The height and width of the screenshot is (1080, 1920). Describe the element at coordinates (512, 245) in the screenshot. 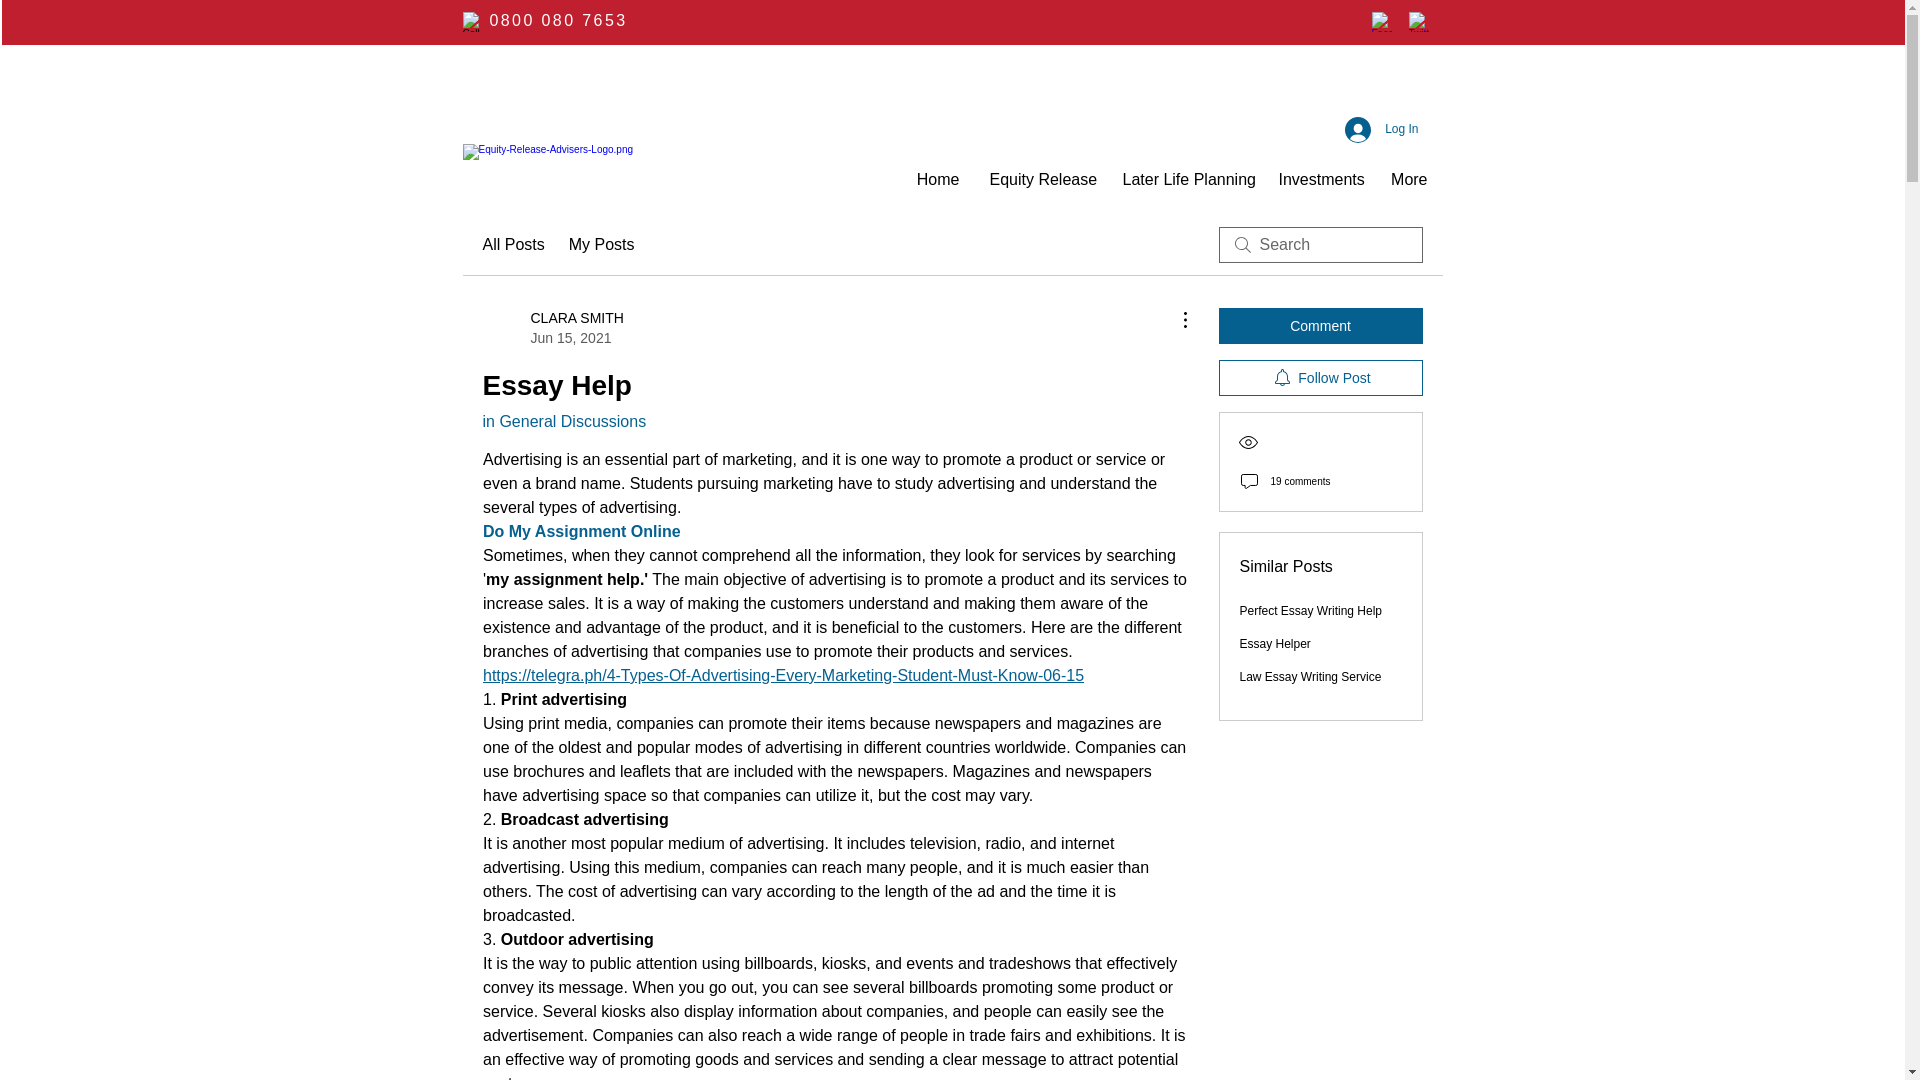

I see `Later Life Planning` at that location.